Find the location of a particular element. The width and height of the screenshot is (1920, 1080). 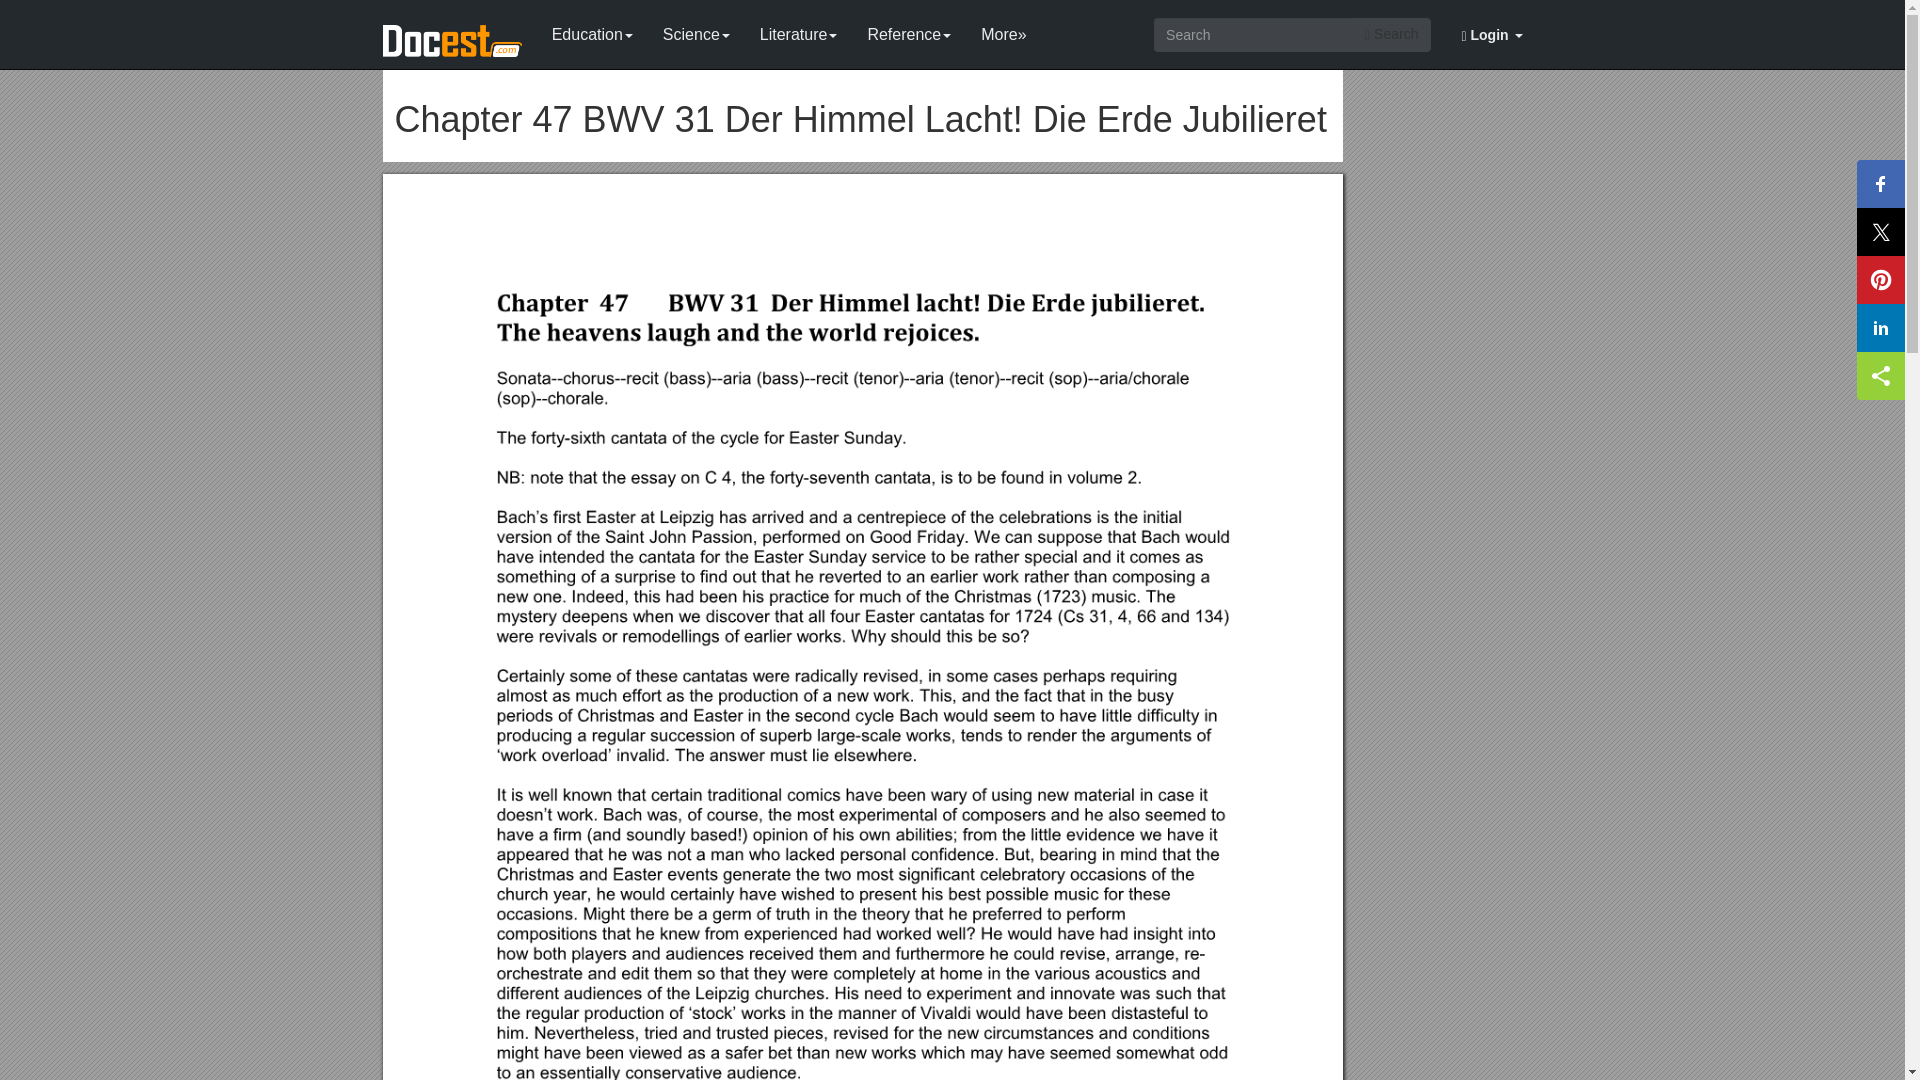

Education is located at coordinates (592, 30).